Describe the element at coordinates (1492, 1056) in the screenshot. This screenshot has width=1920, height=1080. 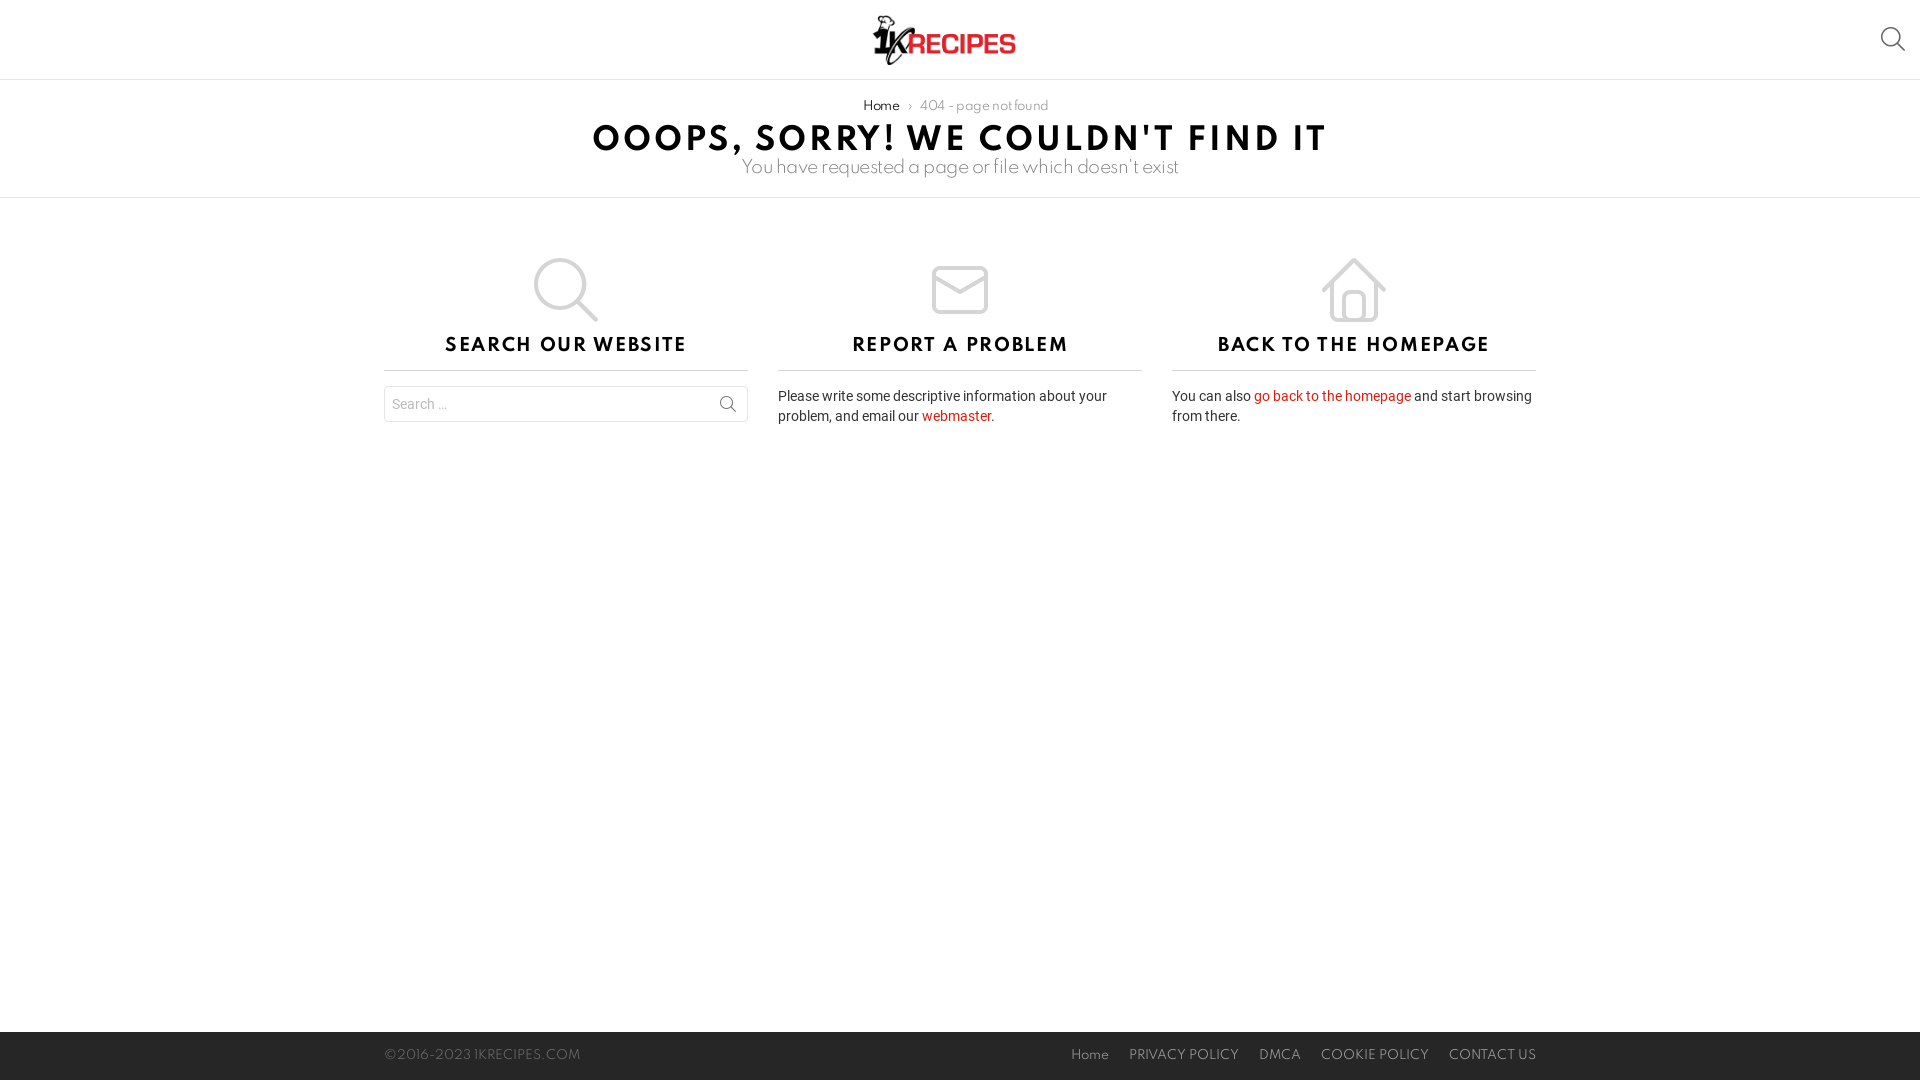
I see `CONTACT US` at that location.